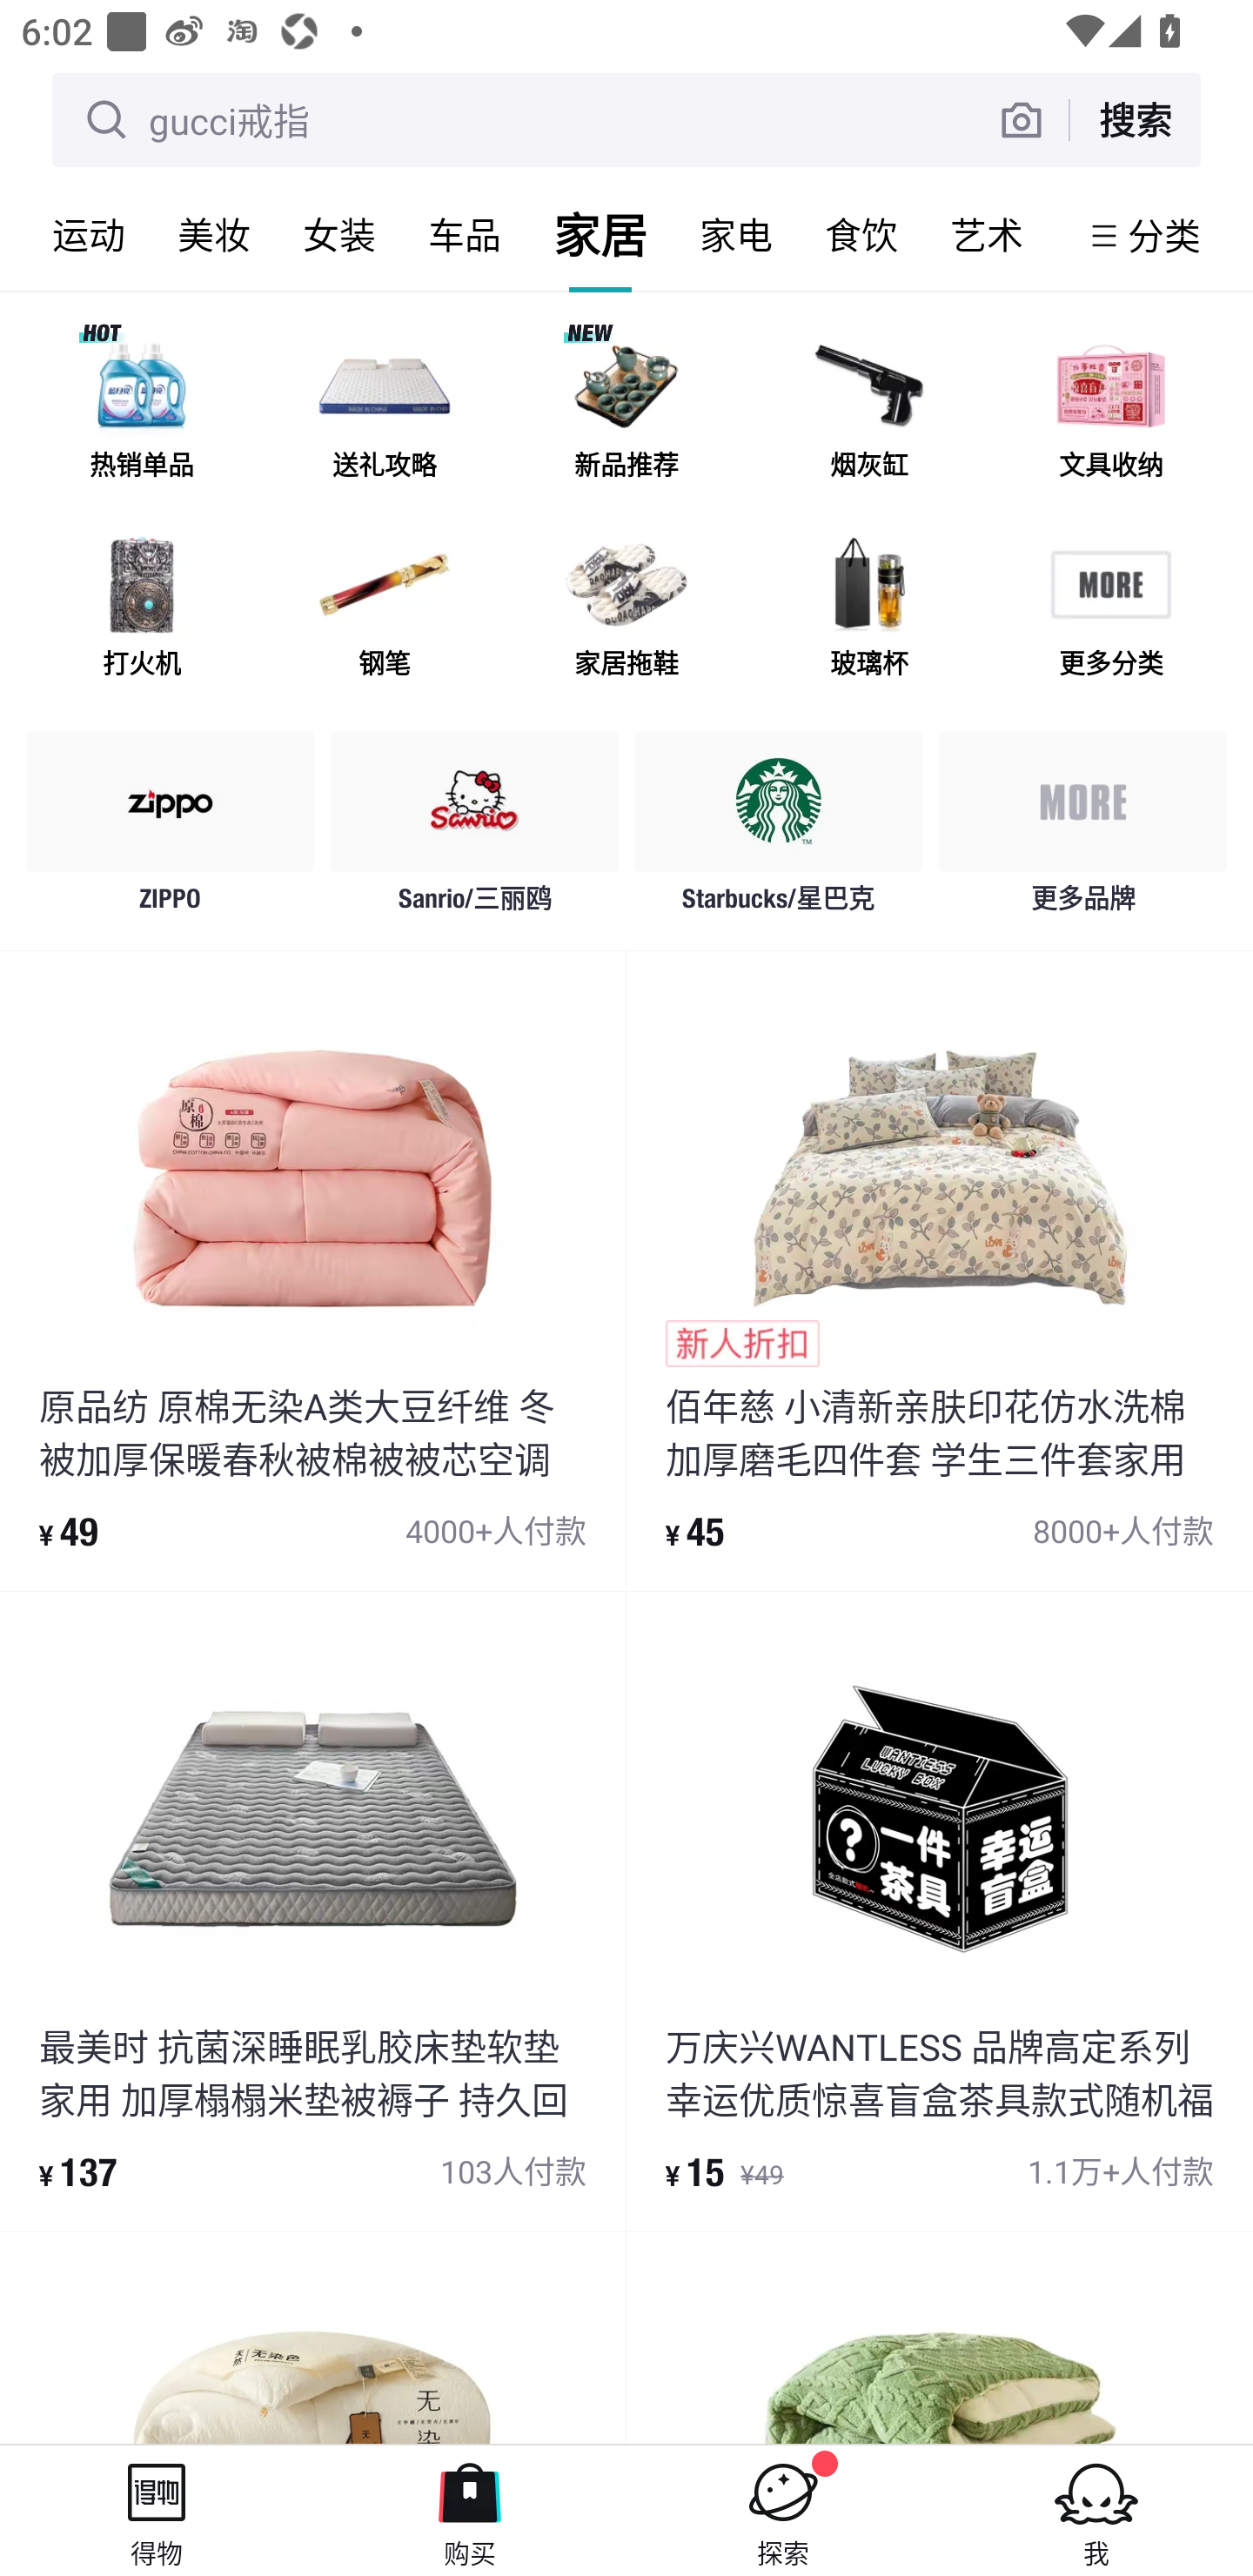  What do you see at coordinates (339, 235) in the screenshot?
I see `女装` at bounding box center [339, 235].